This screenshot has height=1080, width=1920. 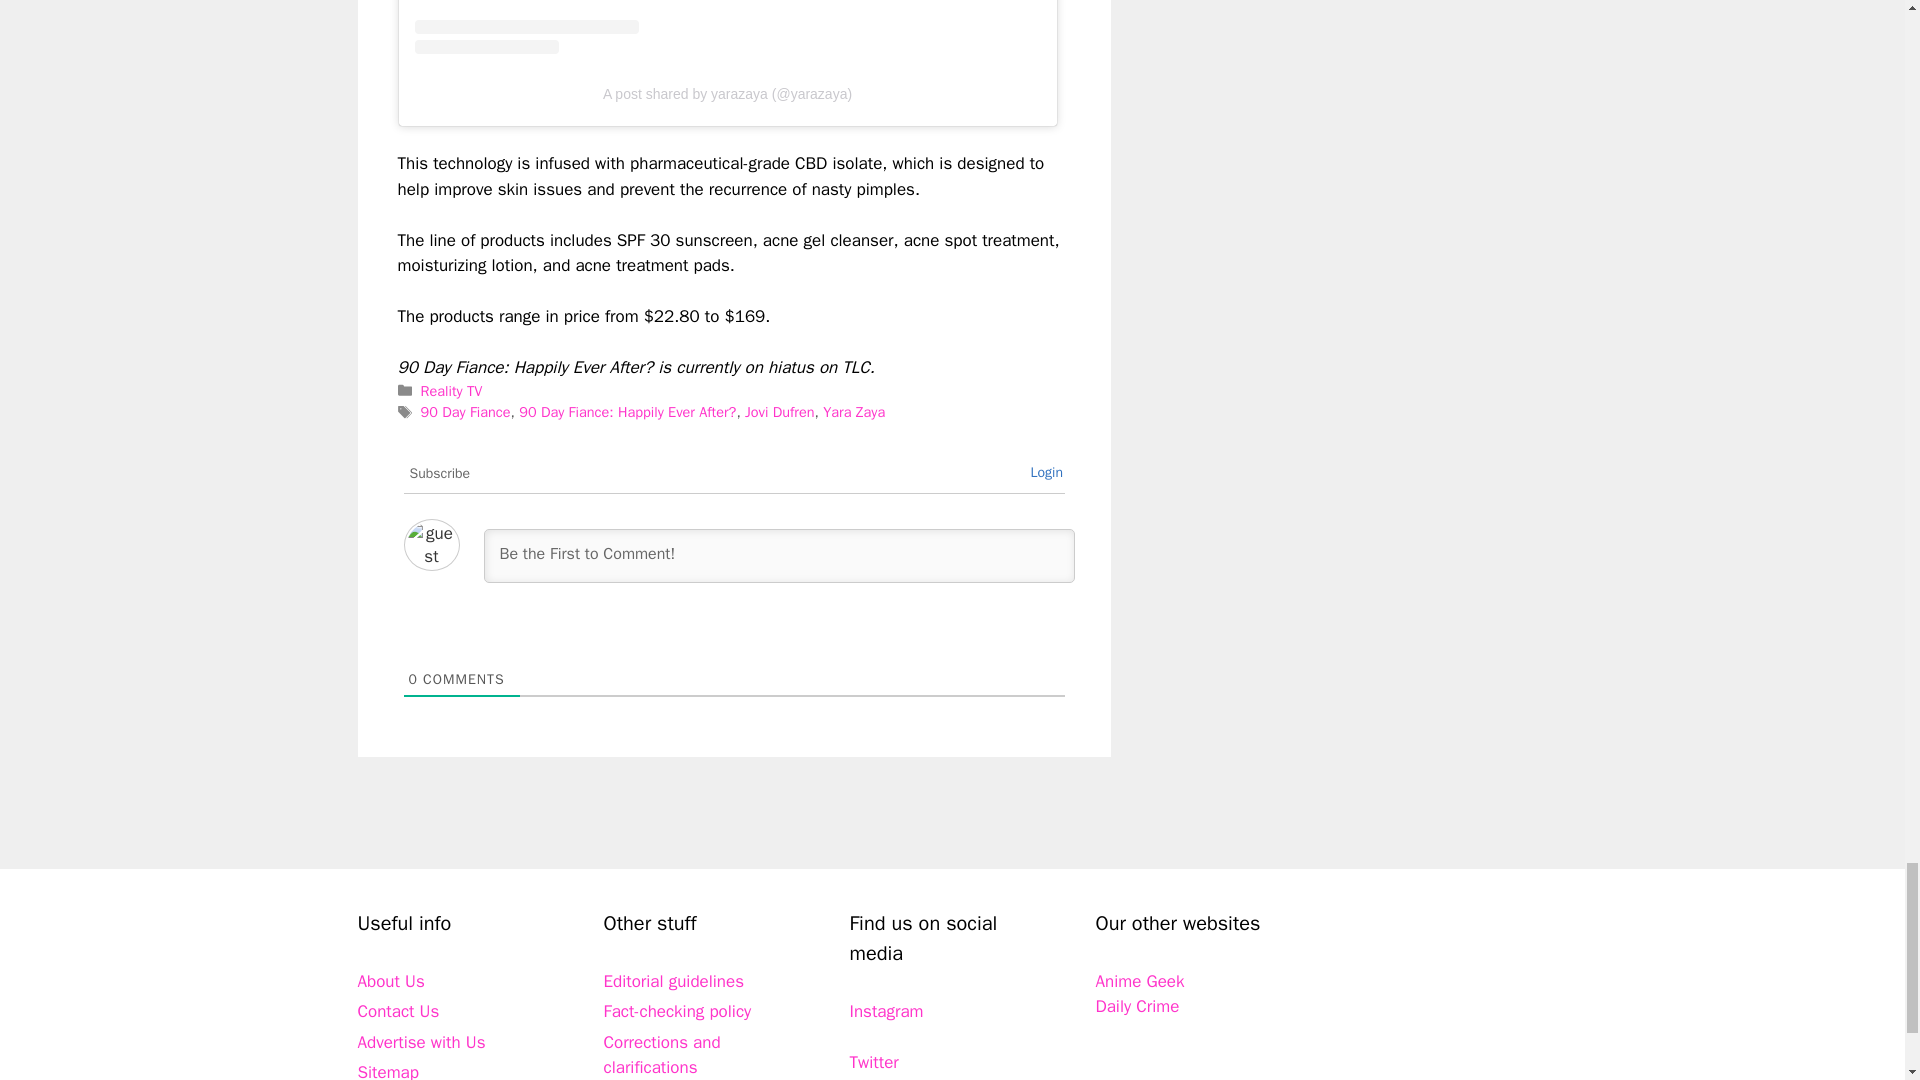 I want to click on Yara Zaya, so click(x=854, y=412).